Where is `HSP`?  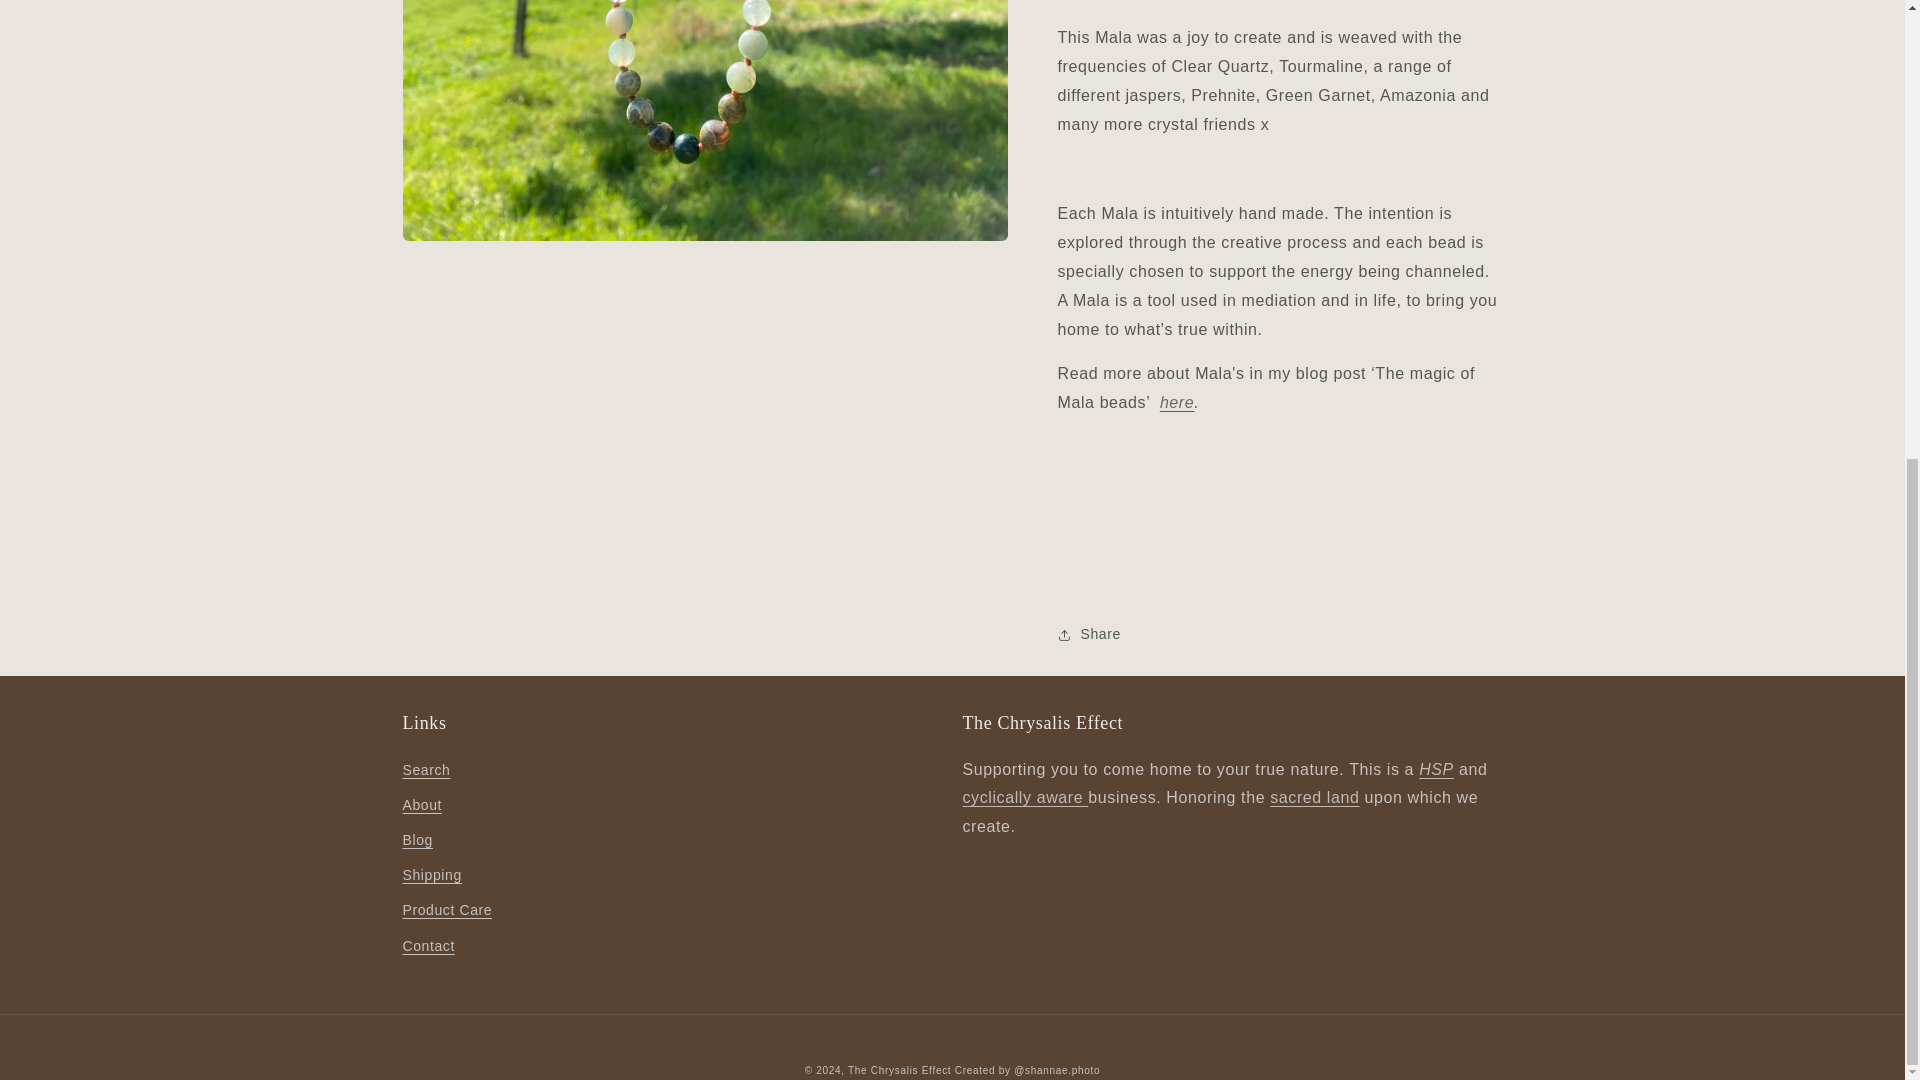
HSP is located at coordinates (1436, 769).